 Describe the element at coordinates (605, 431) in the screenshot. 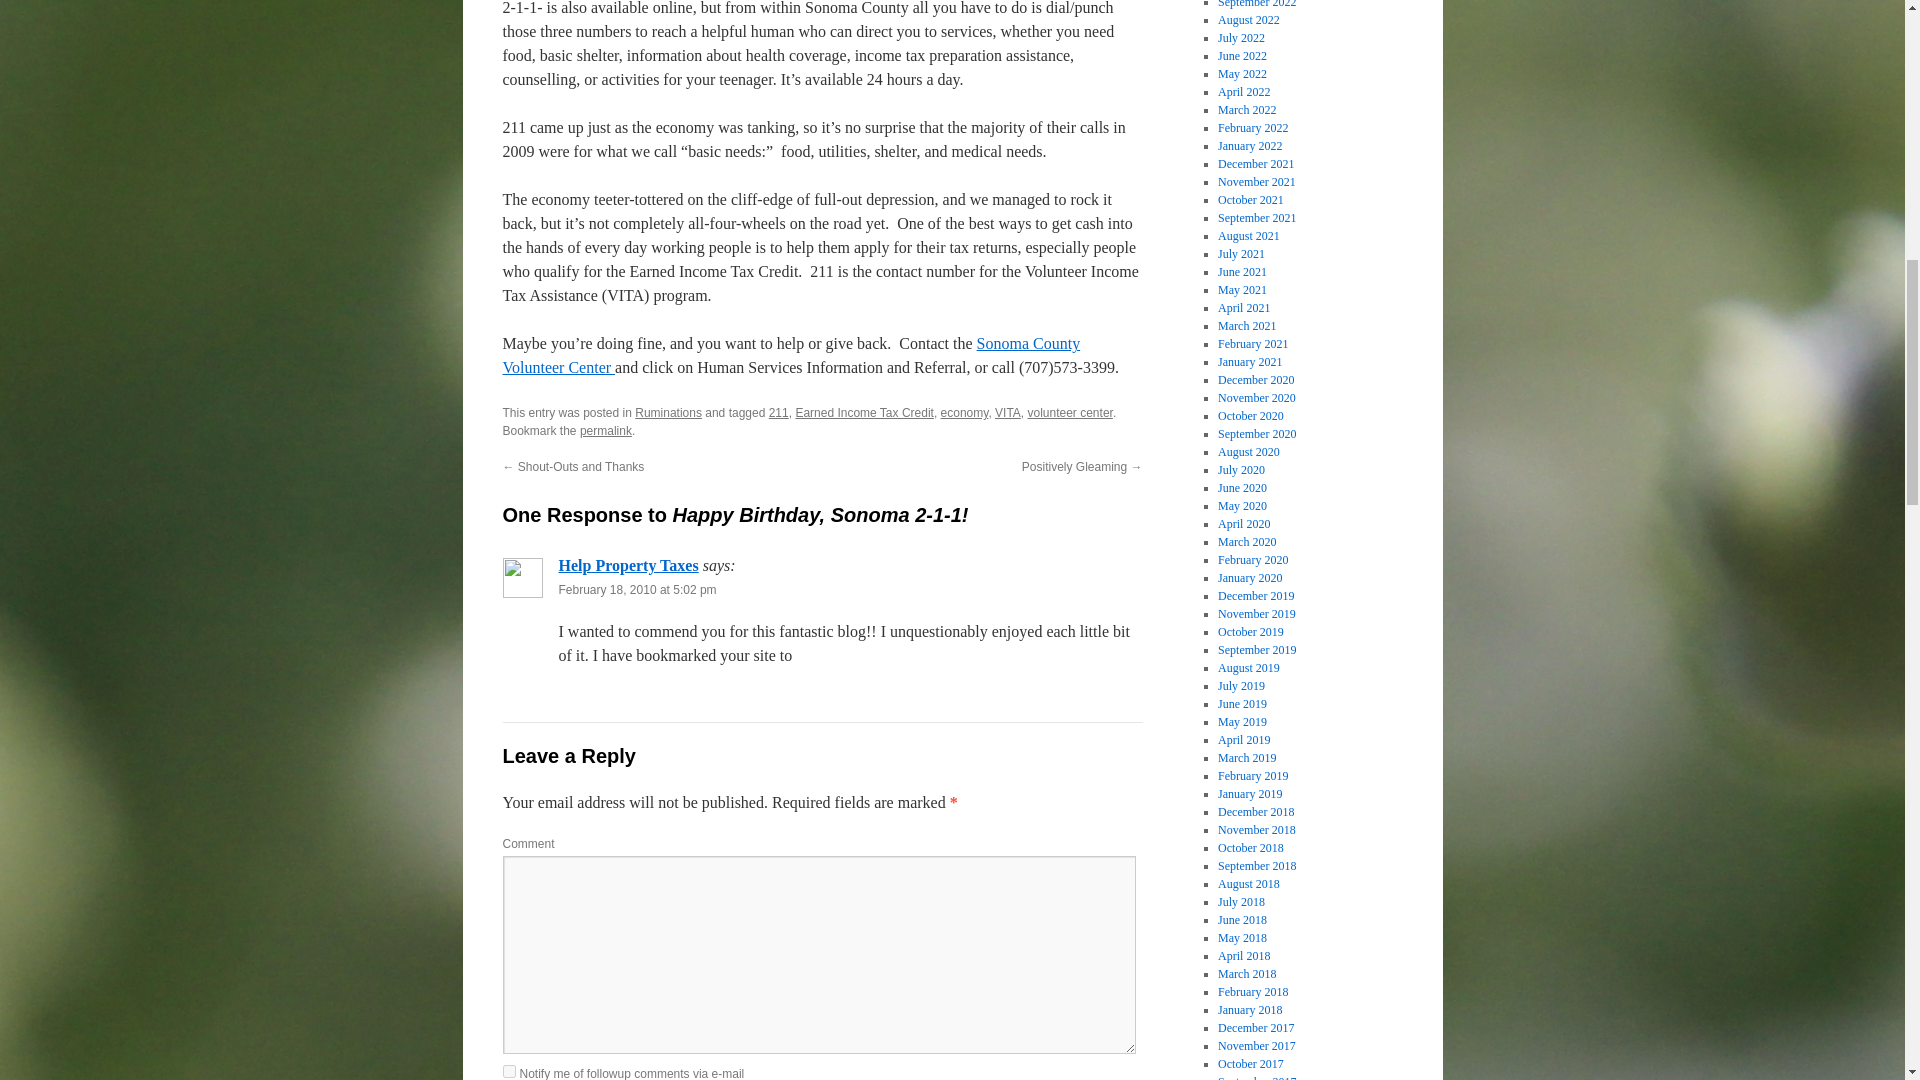

I see `permalink` at that location.